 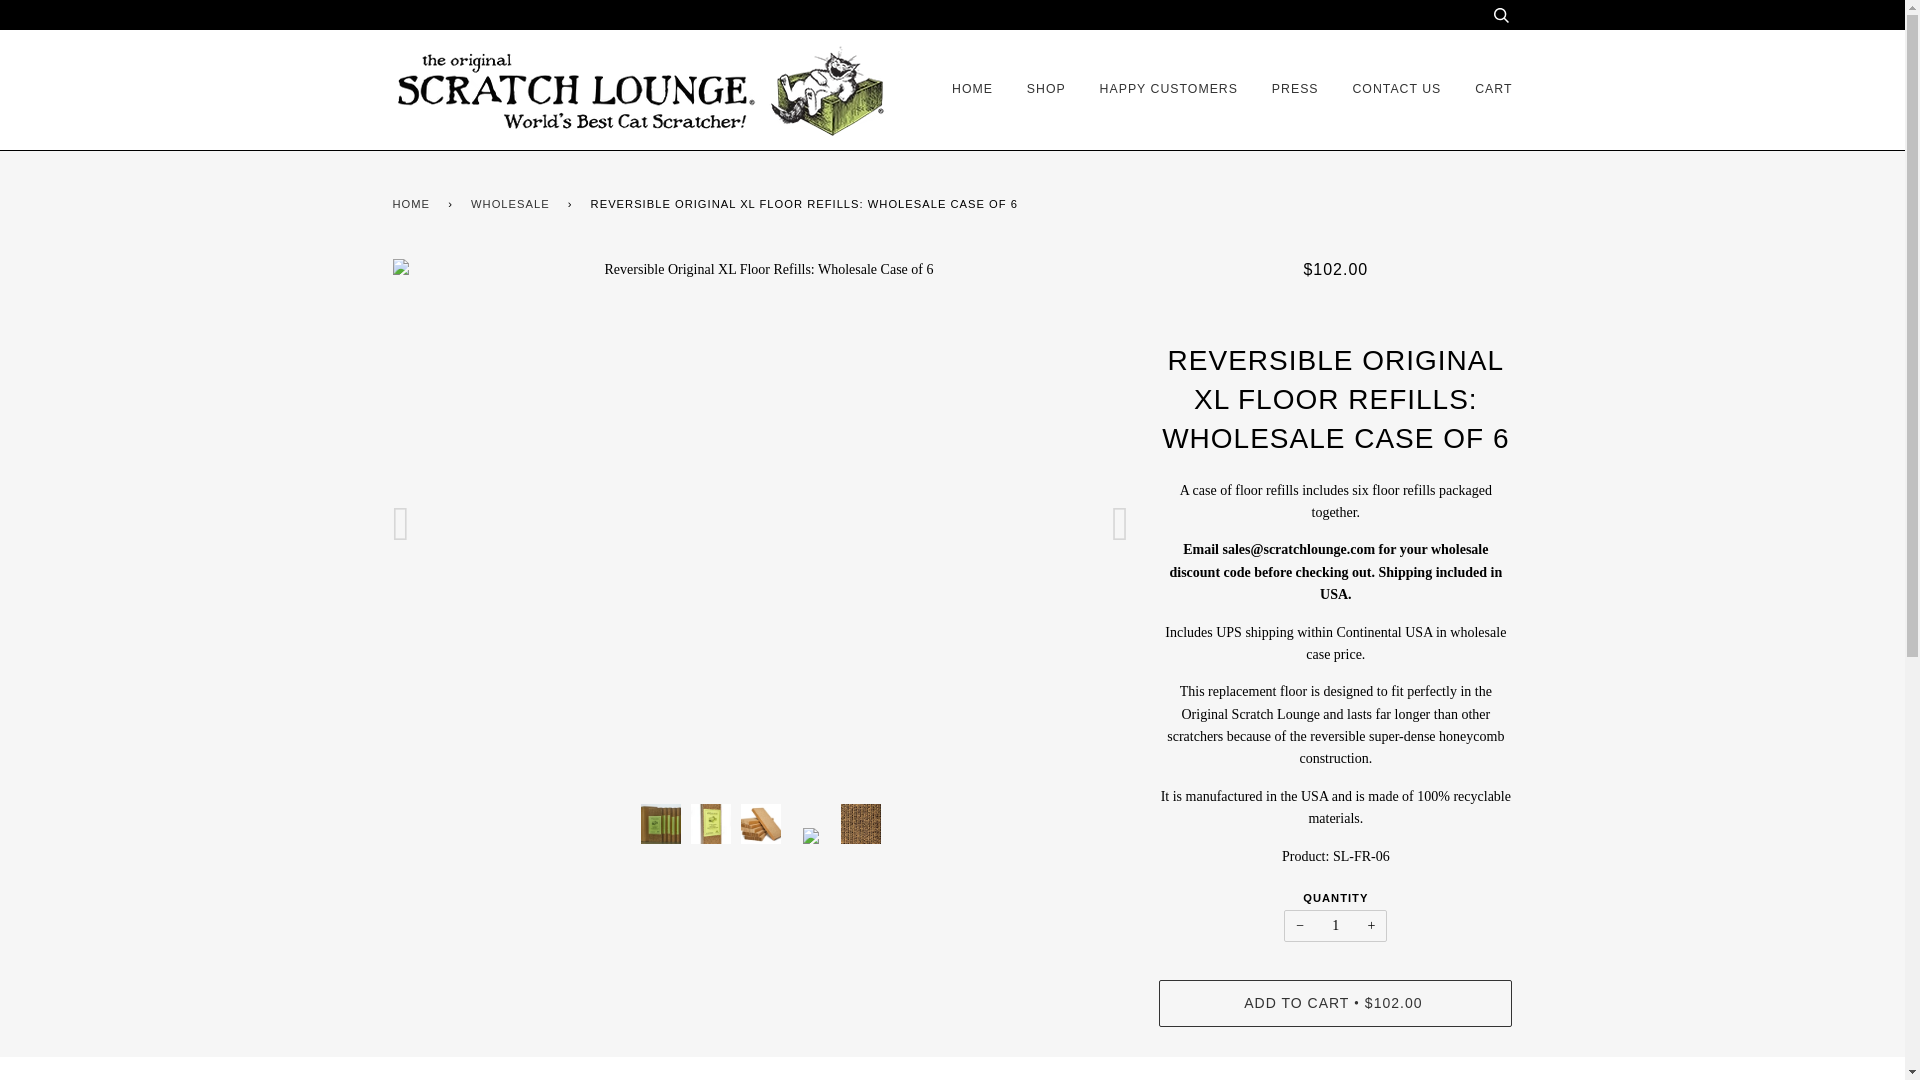 I want to click on HAPPY CUSTOMERS, so click(x=1169, y=90).